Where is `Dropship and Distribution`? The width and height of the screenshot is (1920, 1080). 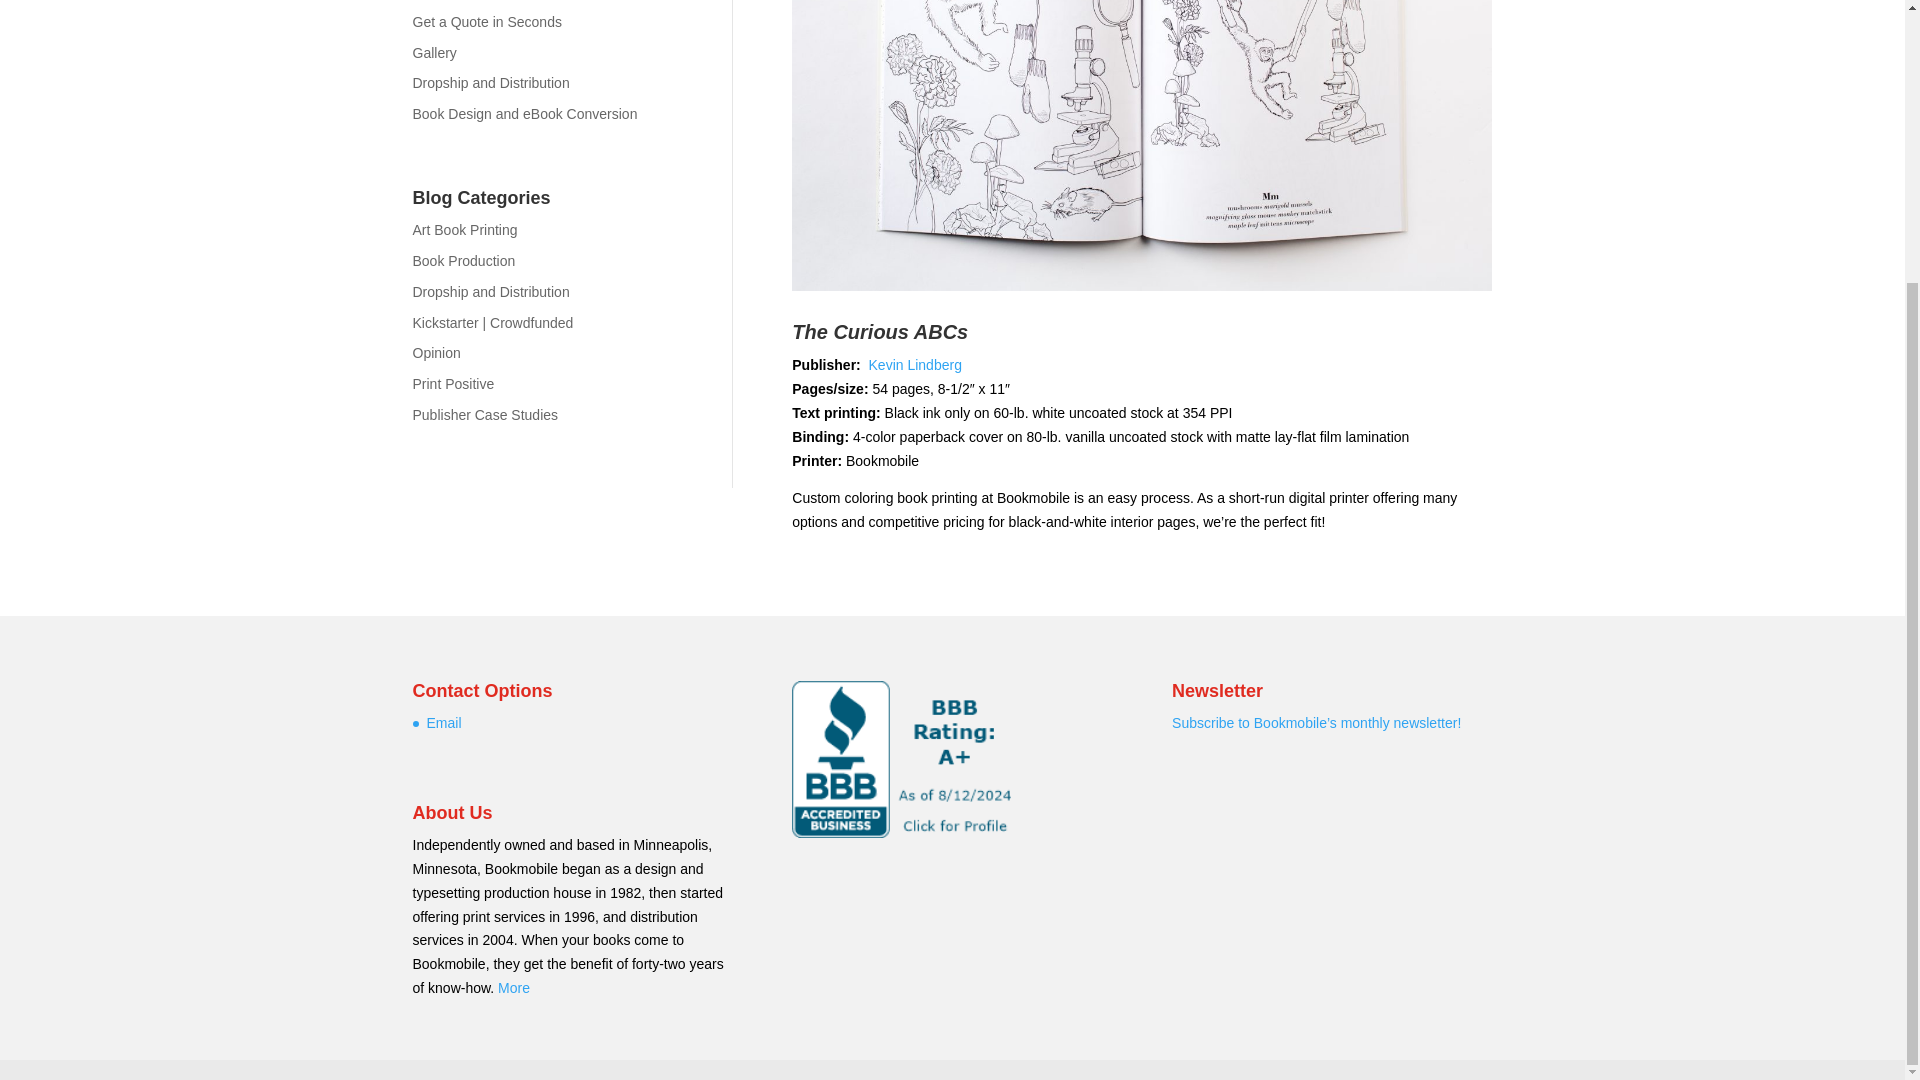 Dropship and Distribution is located at coordinates (490, 82).